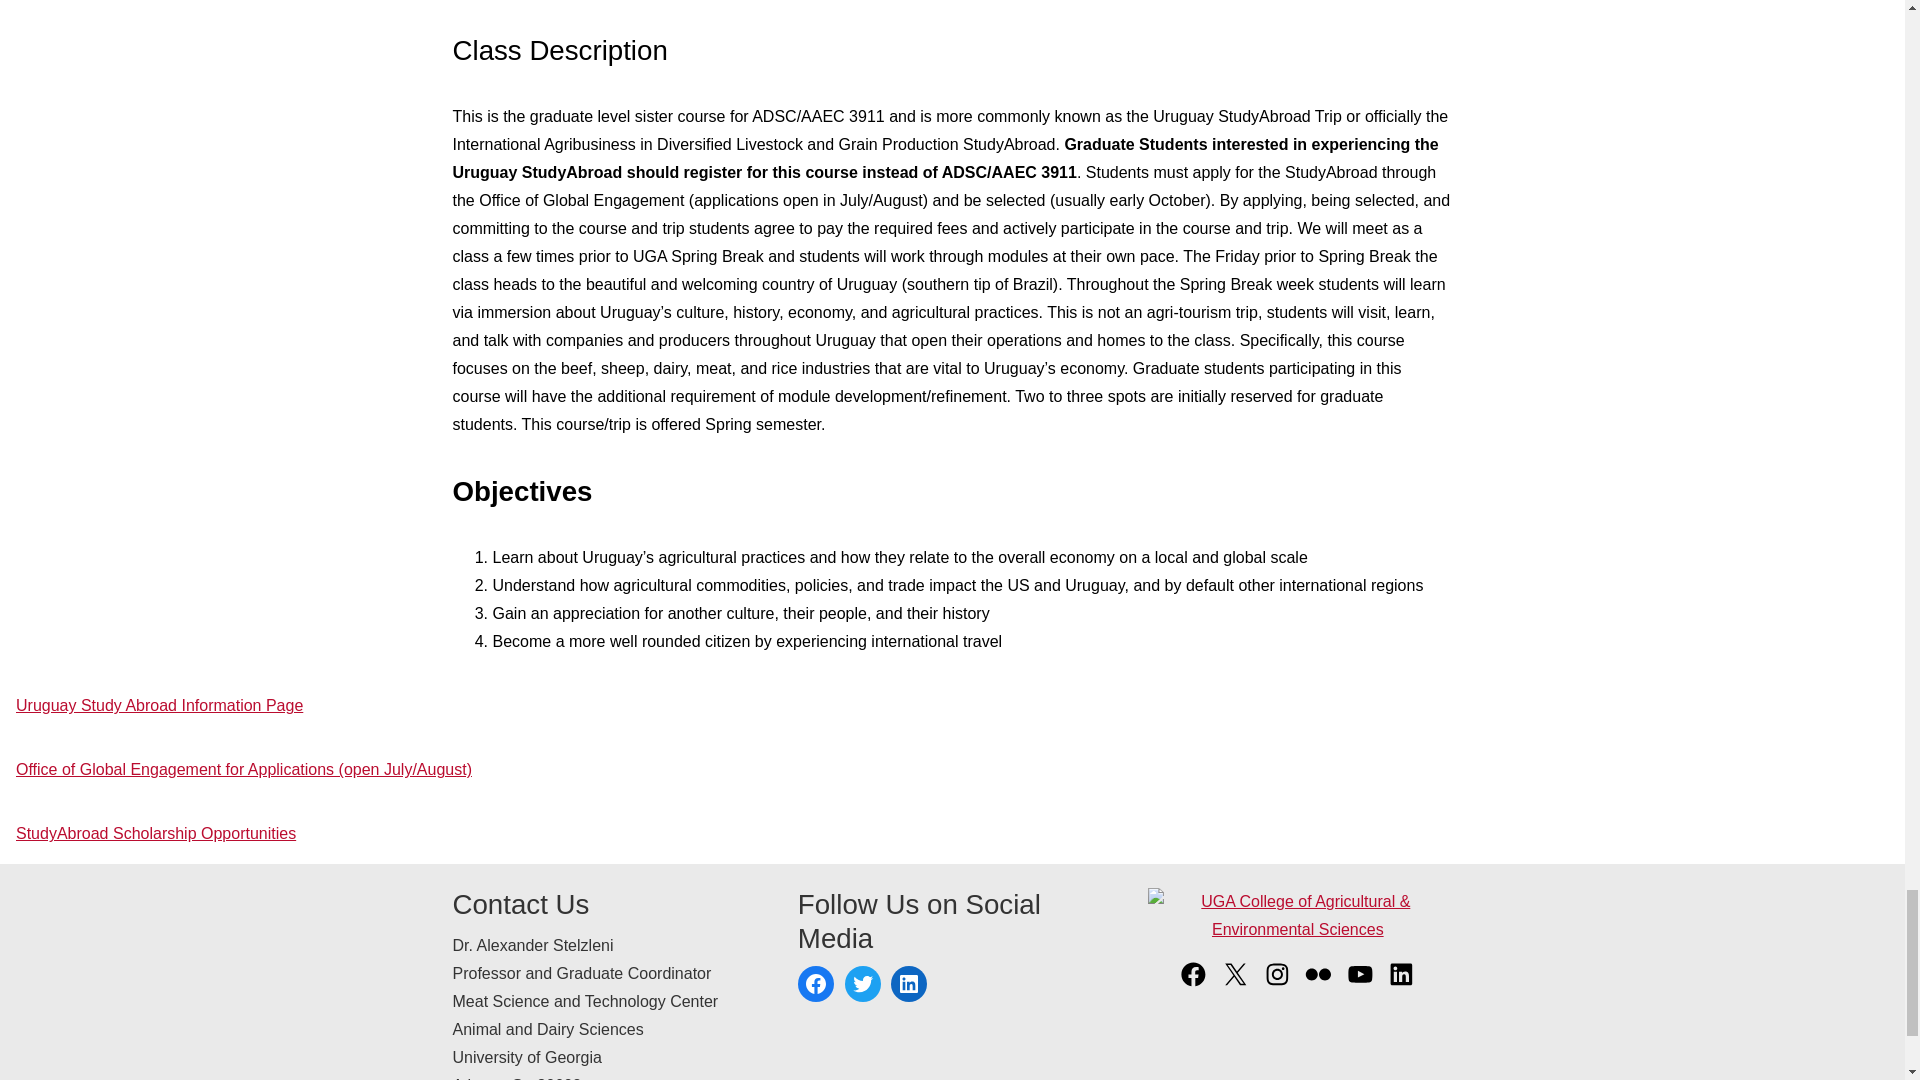  Describe the element at coordinates (1235, 984) in the screenshot. I see `X` at that location.